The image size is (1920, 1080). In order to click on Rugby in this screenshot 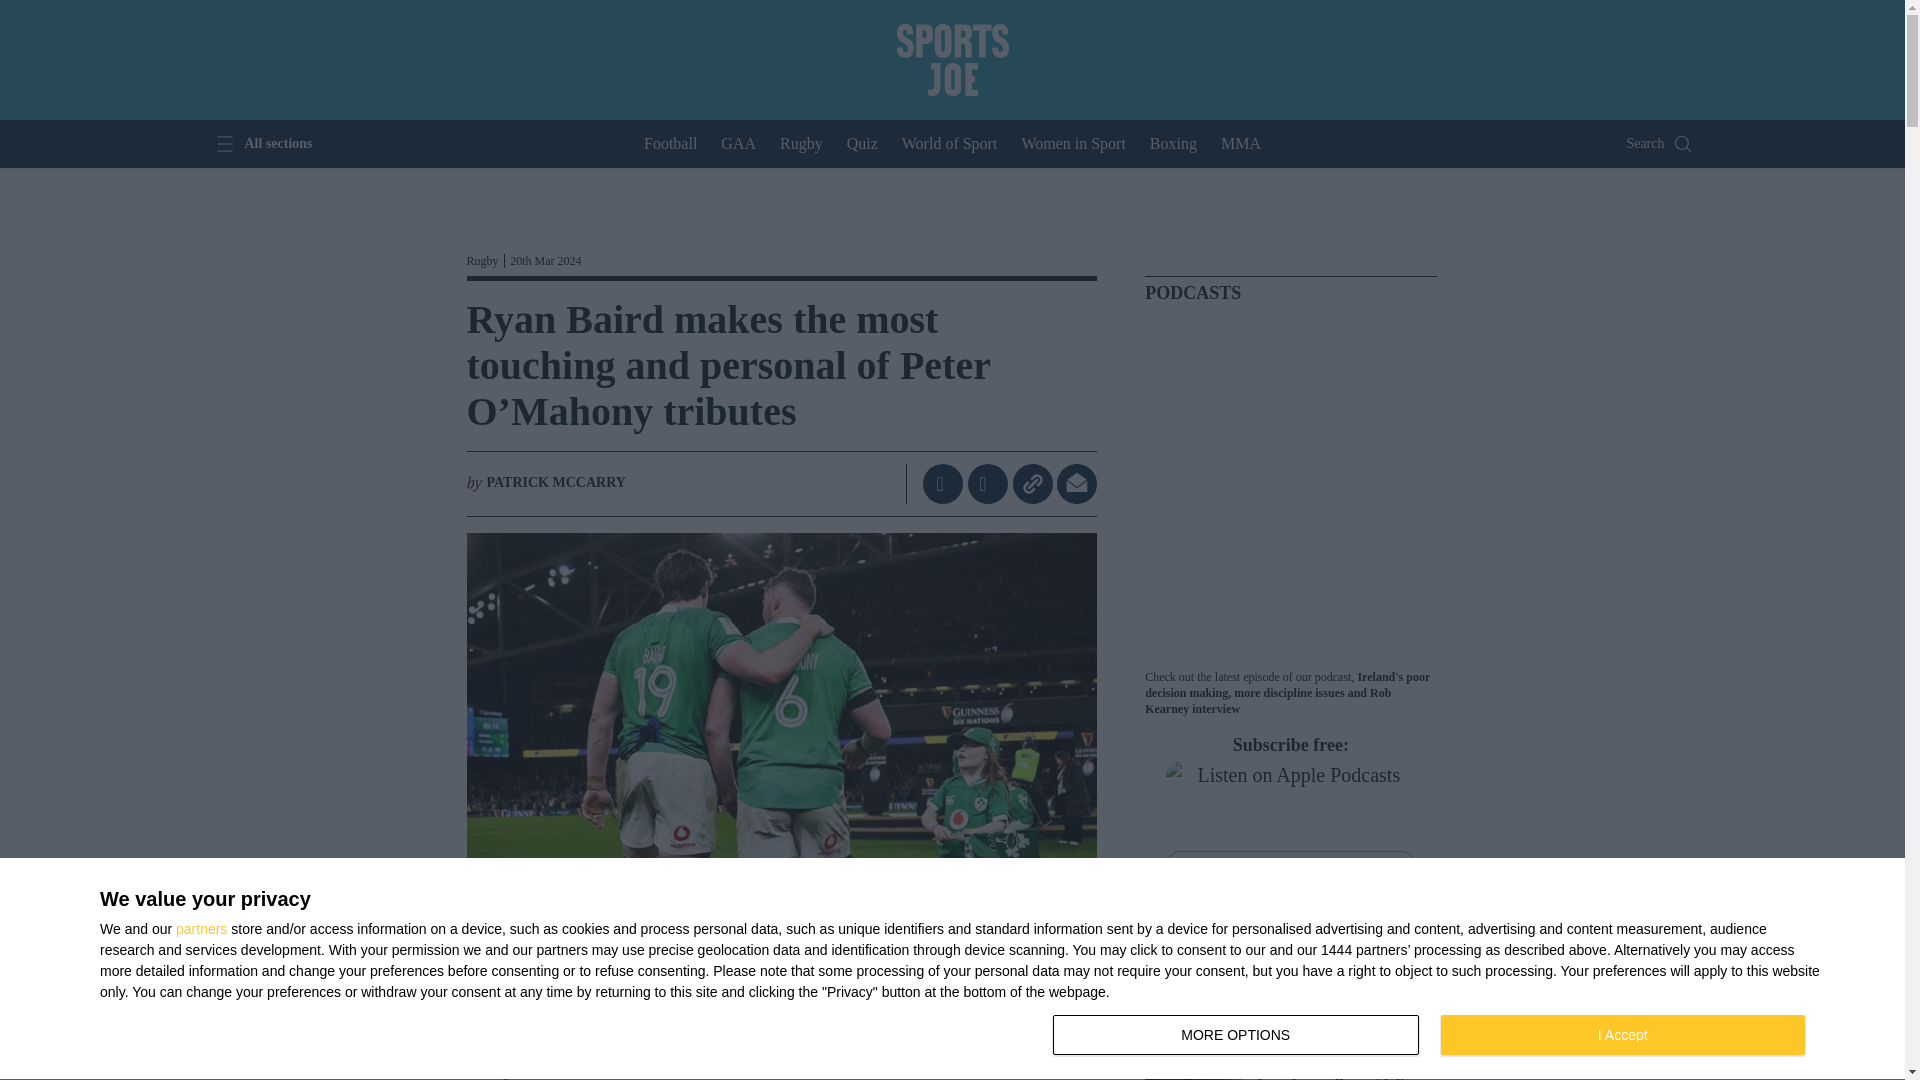, I will do `click(1622, 1035)`.